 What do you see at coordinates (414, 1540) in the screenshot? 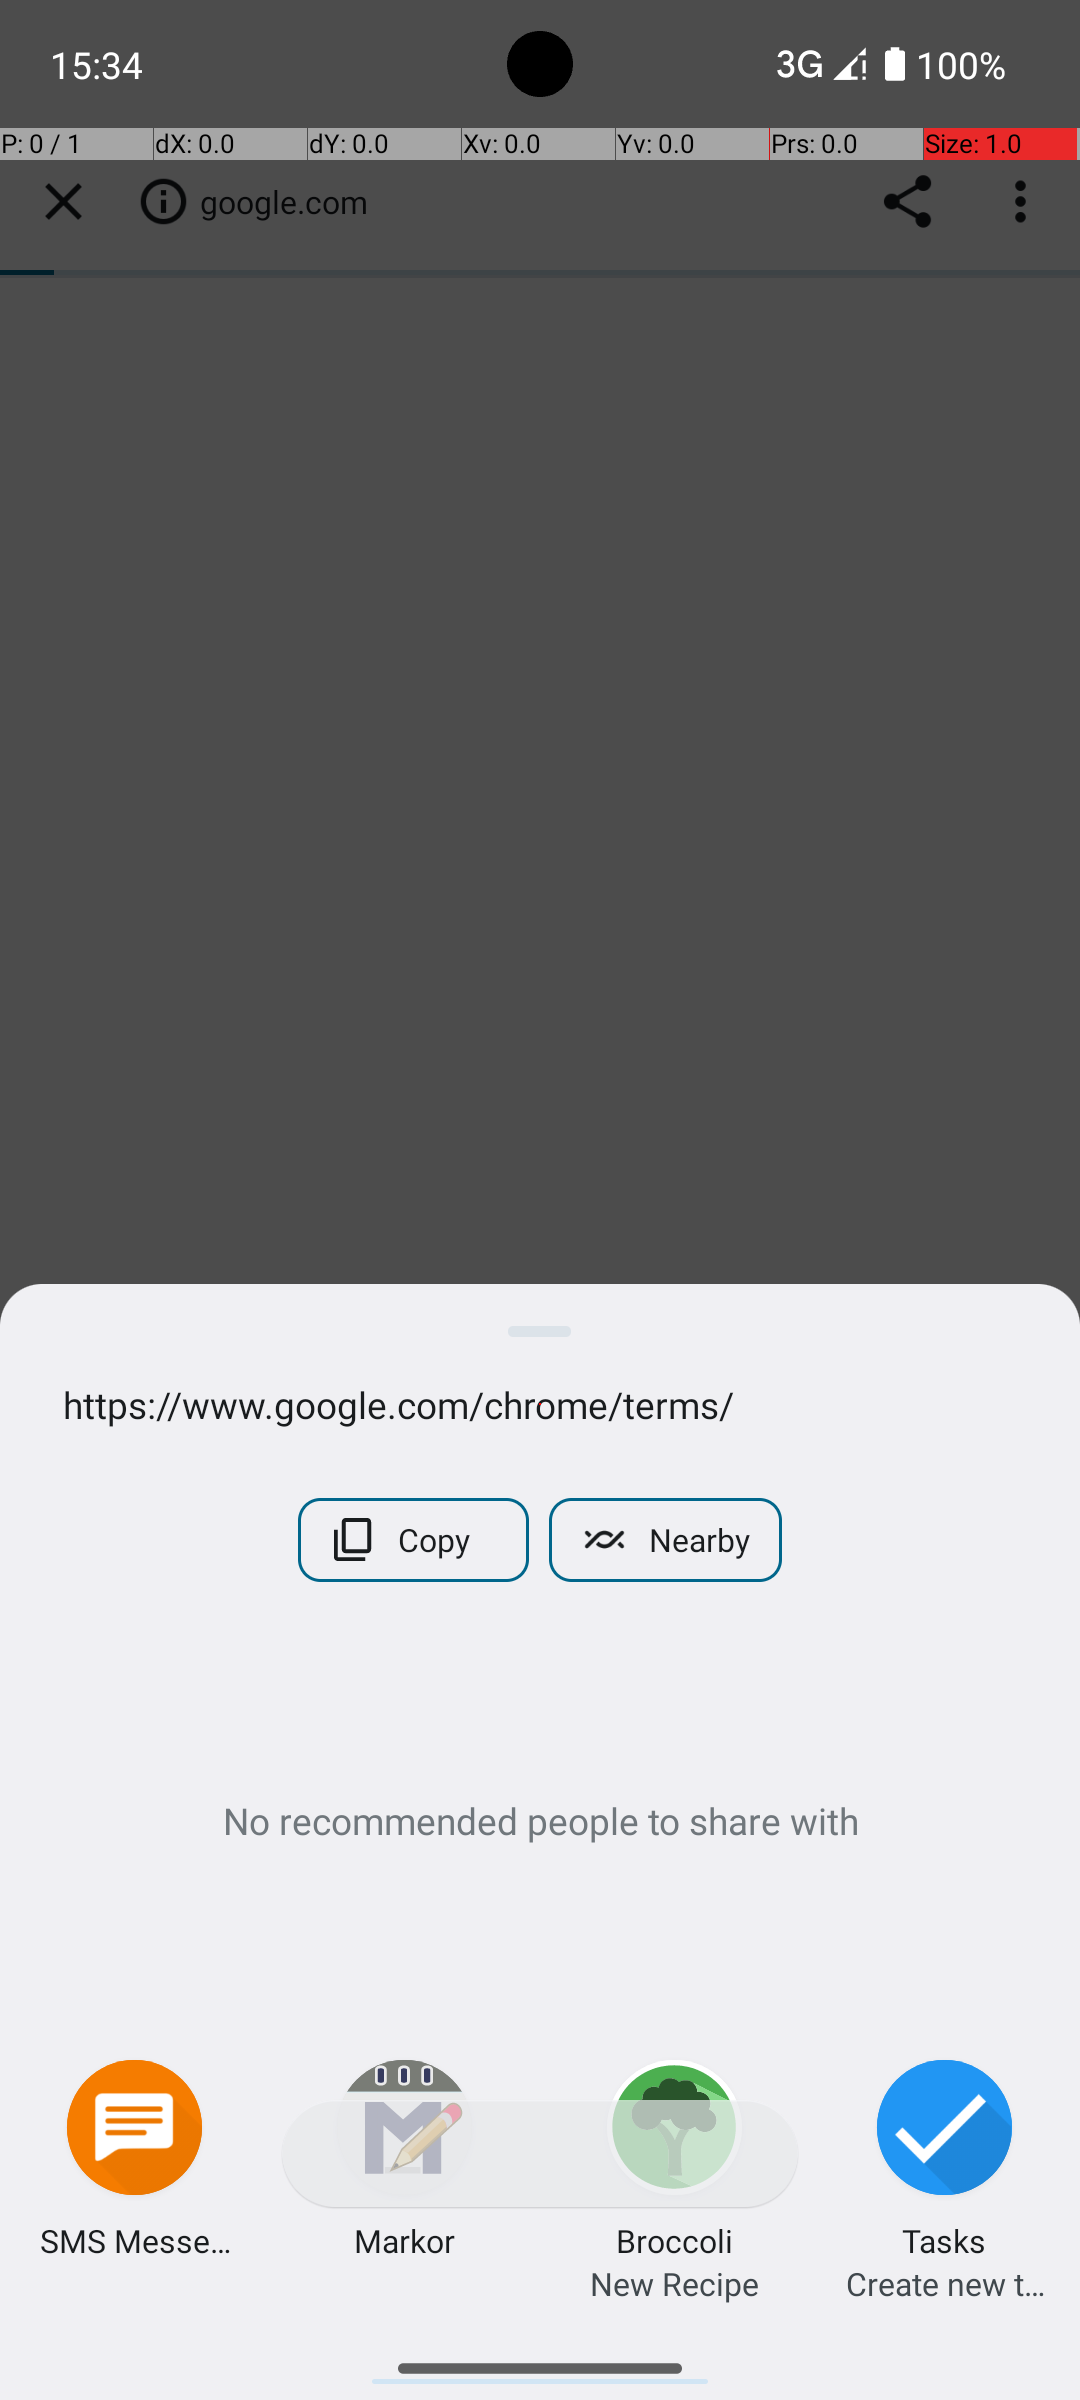
I see `Copy` at bounding box center [414, 1540].